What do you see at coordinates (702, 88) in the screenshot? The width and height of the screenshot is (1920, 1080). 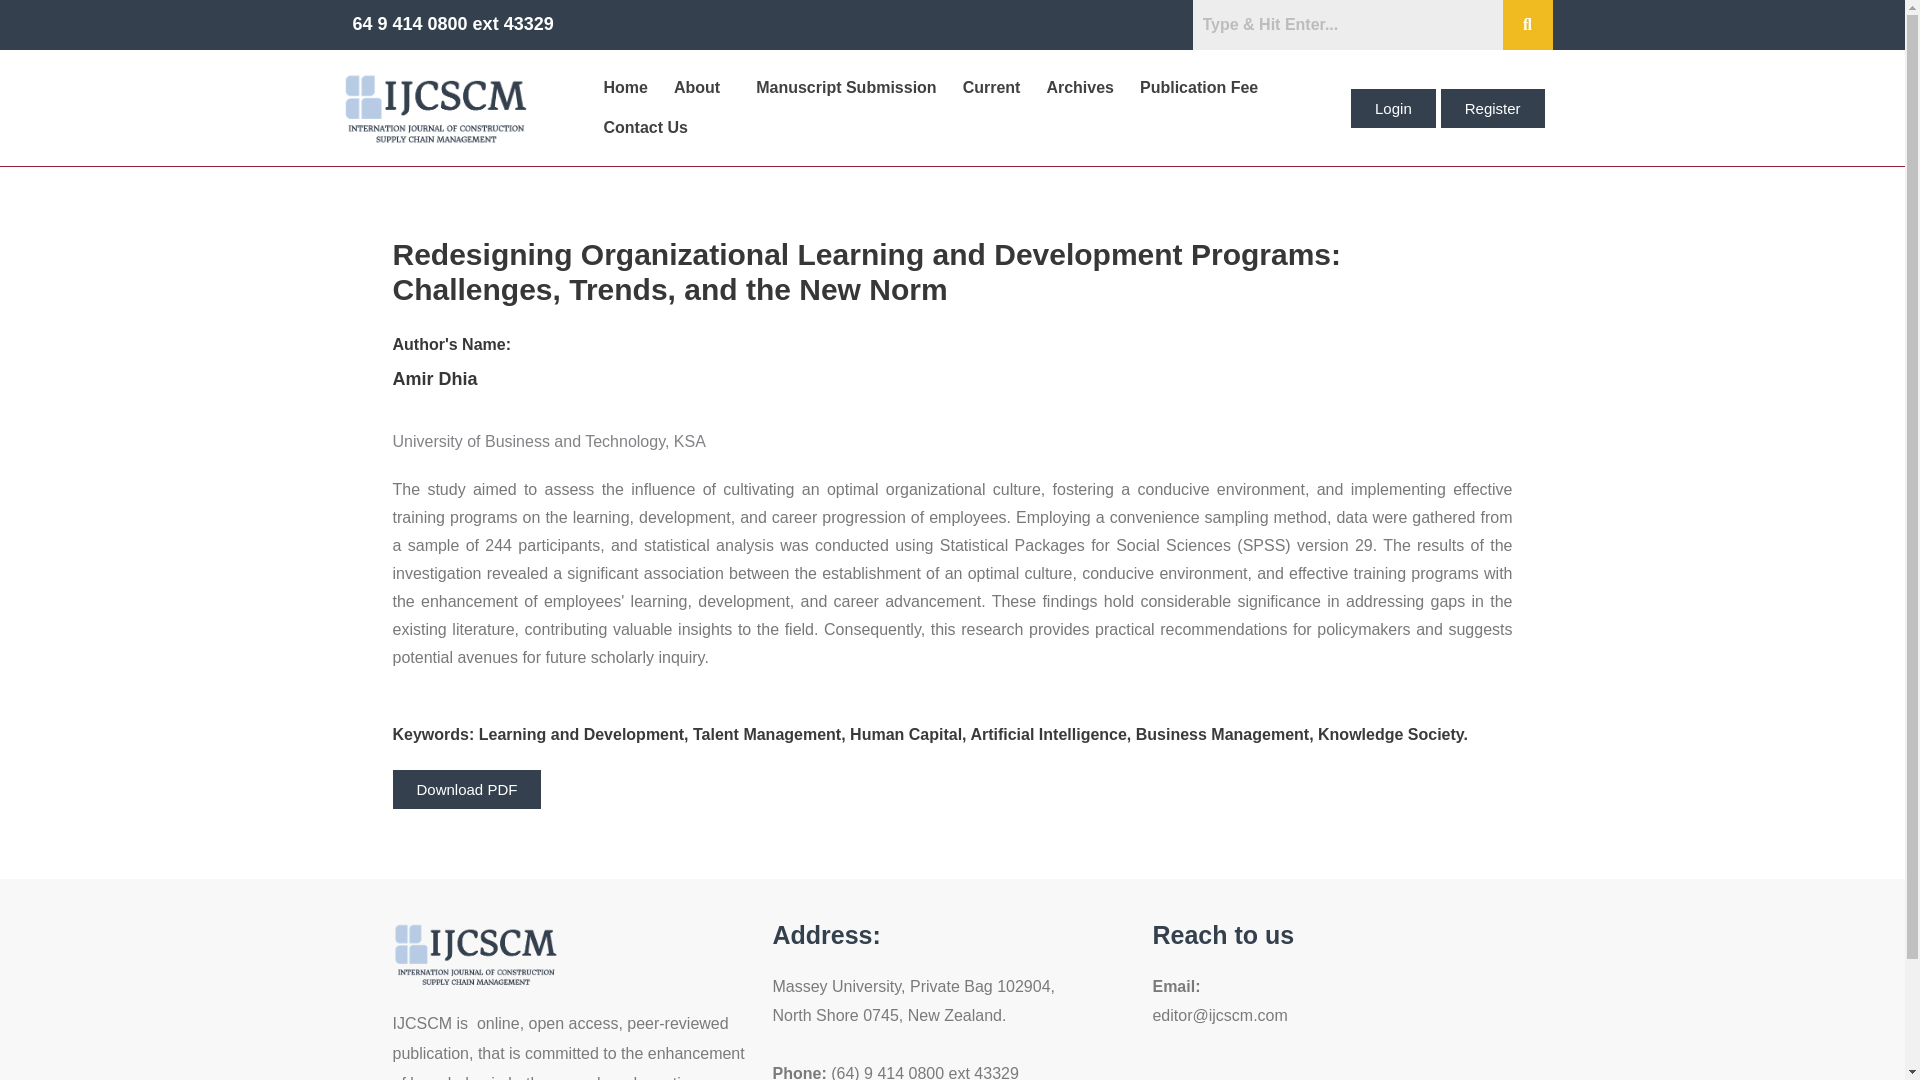 I see `About` at bounding box center [702, 88].